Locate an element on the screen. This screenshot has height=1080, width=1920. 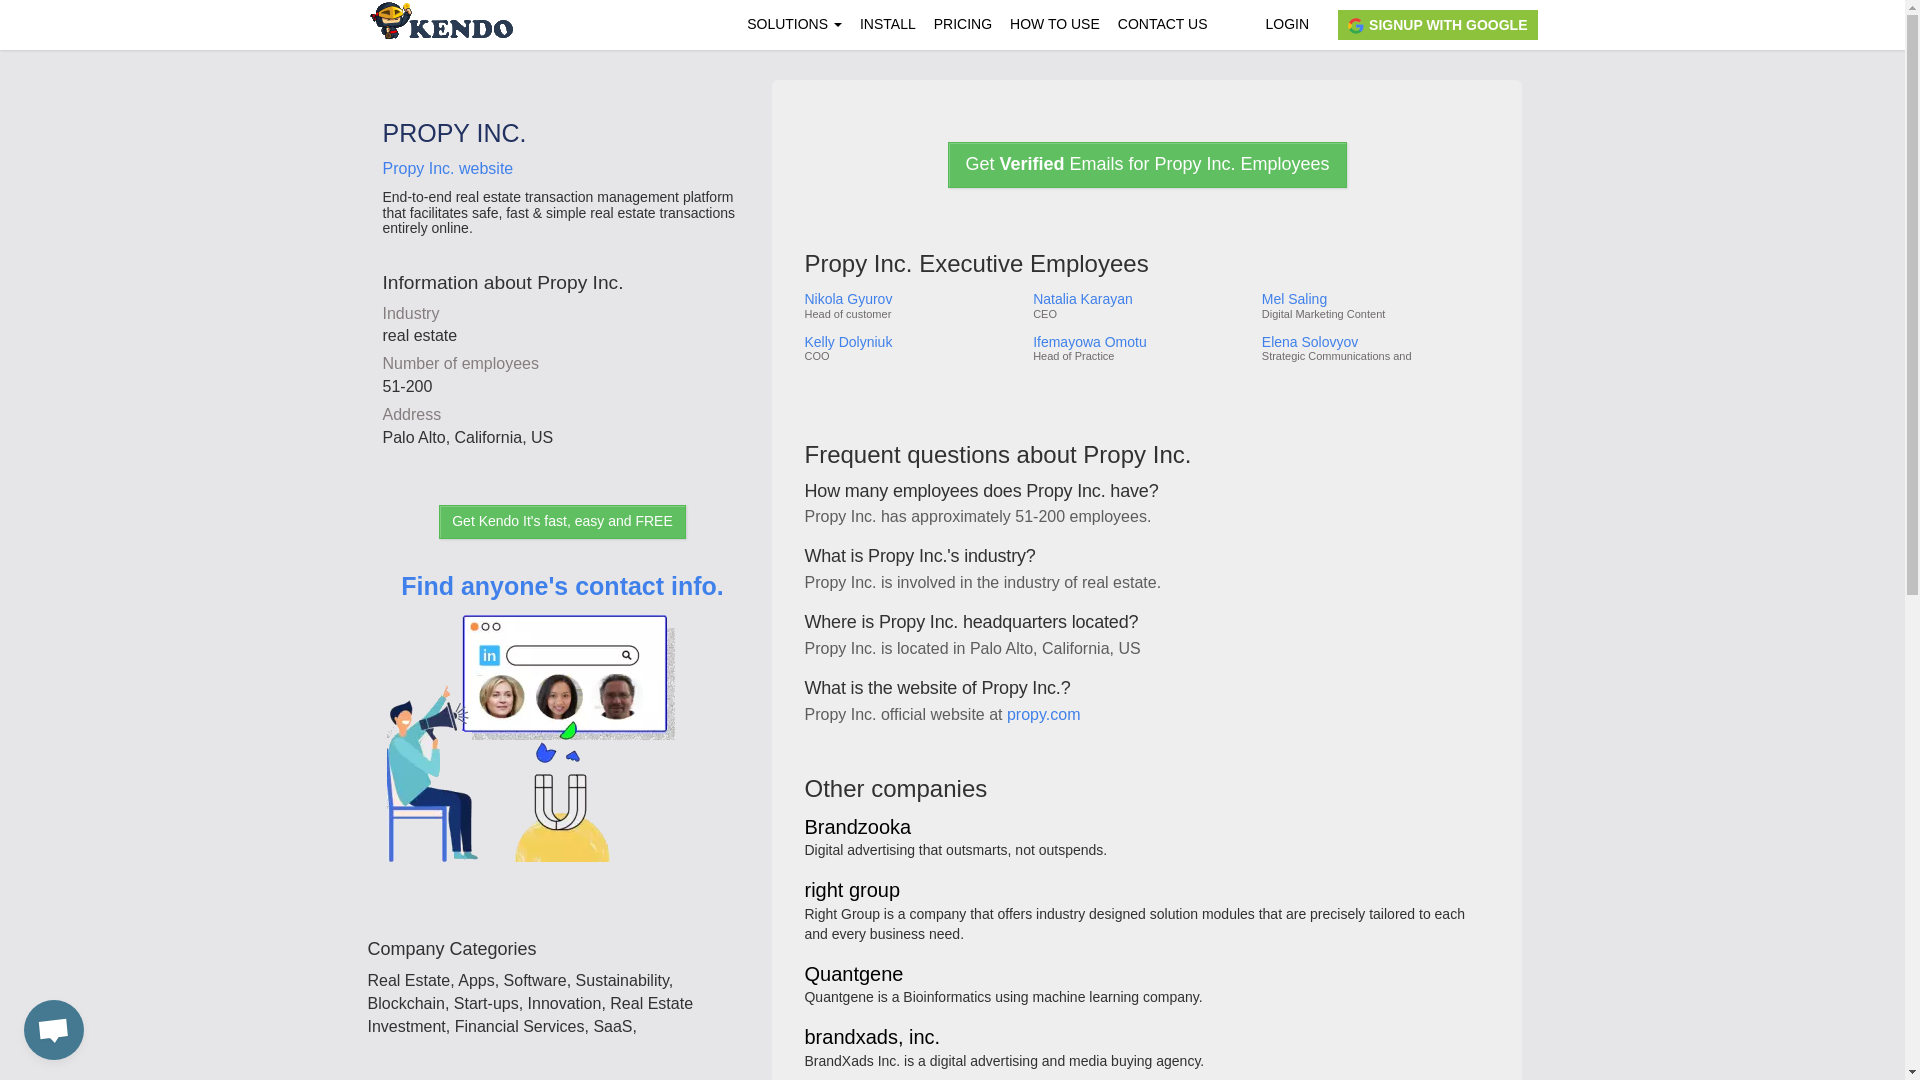
Propy Inc. website is located at coordinates (447, 168).